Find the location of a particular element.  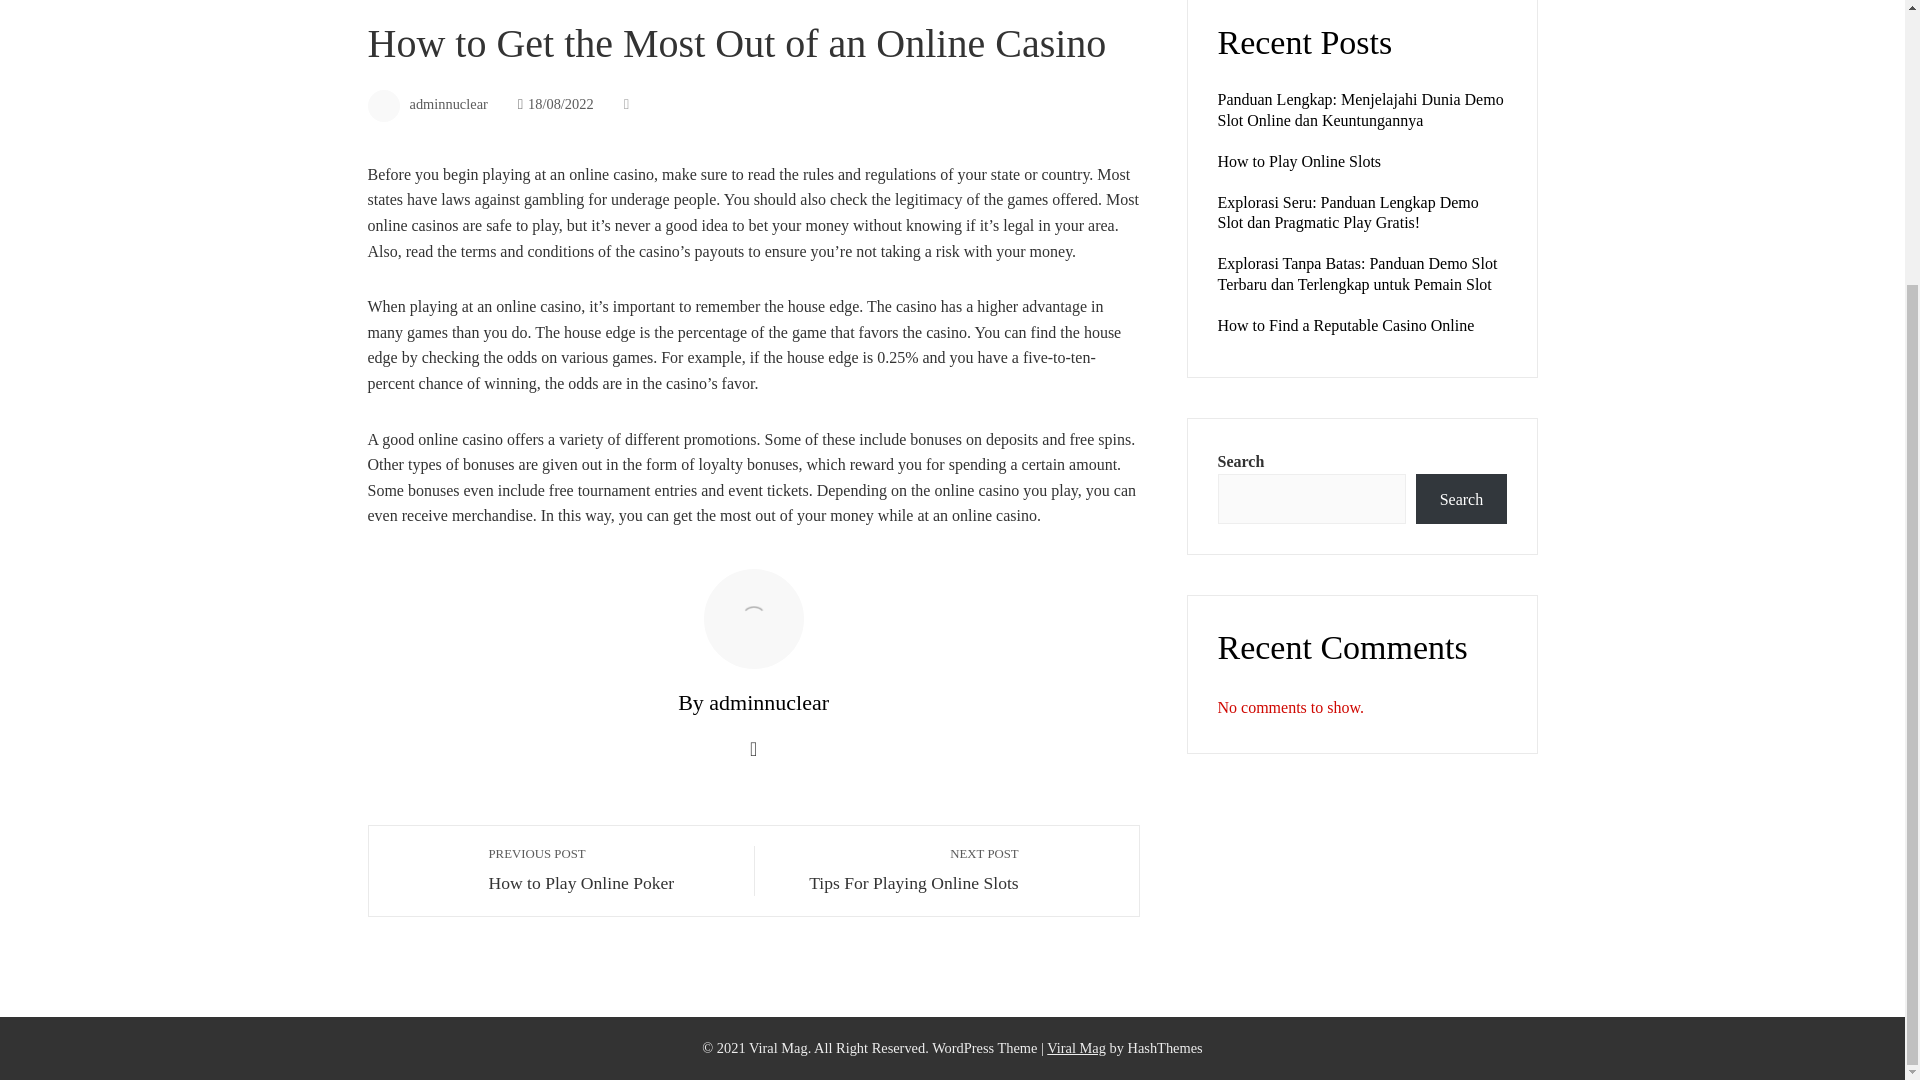

How to Play Online Slots is located at coordinates (1460, 498).